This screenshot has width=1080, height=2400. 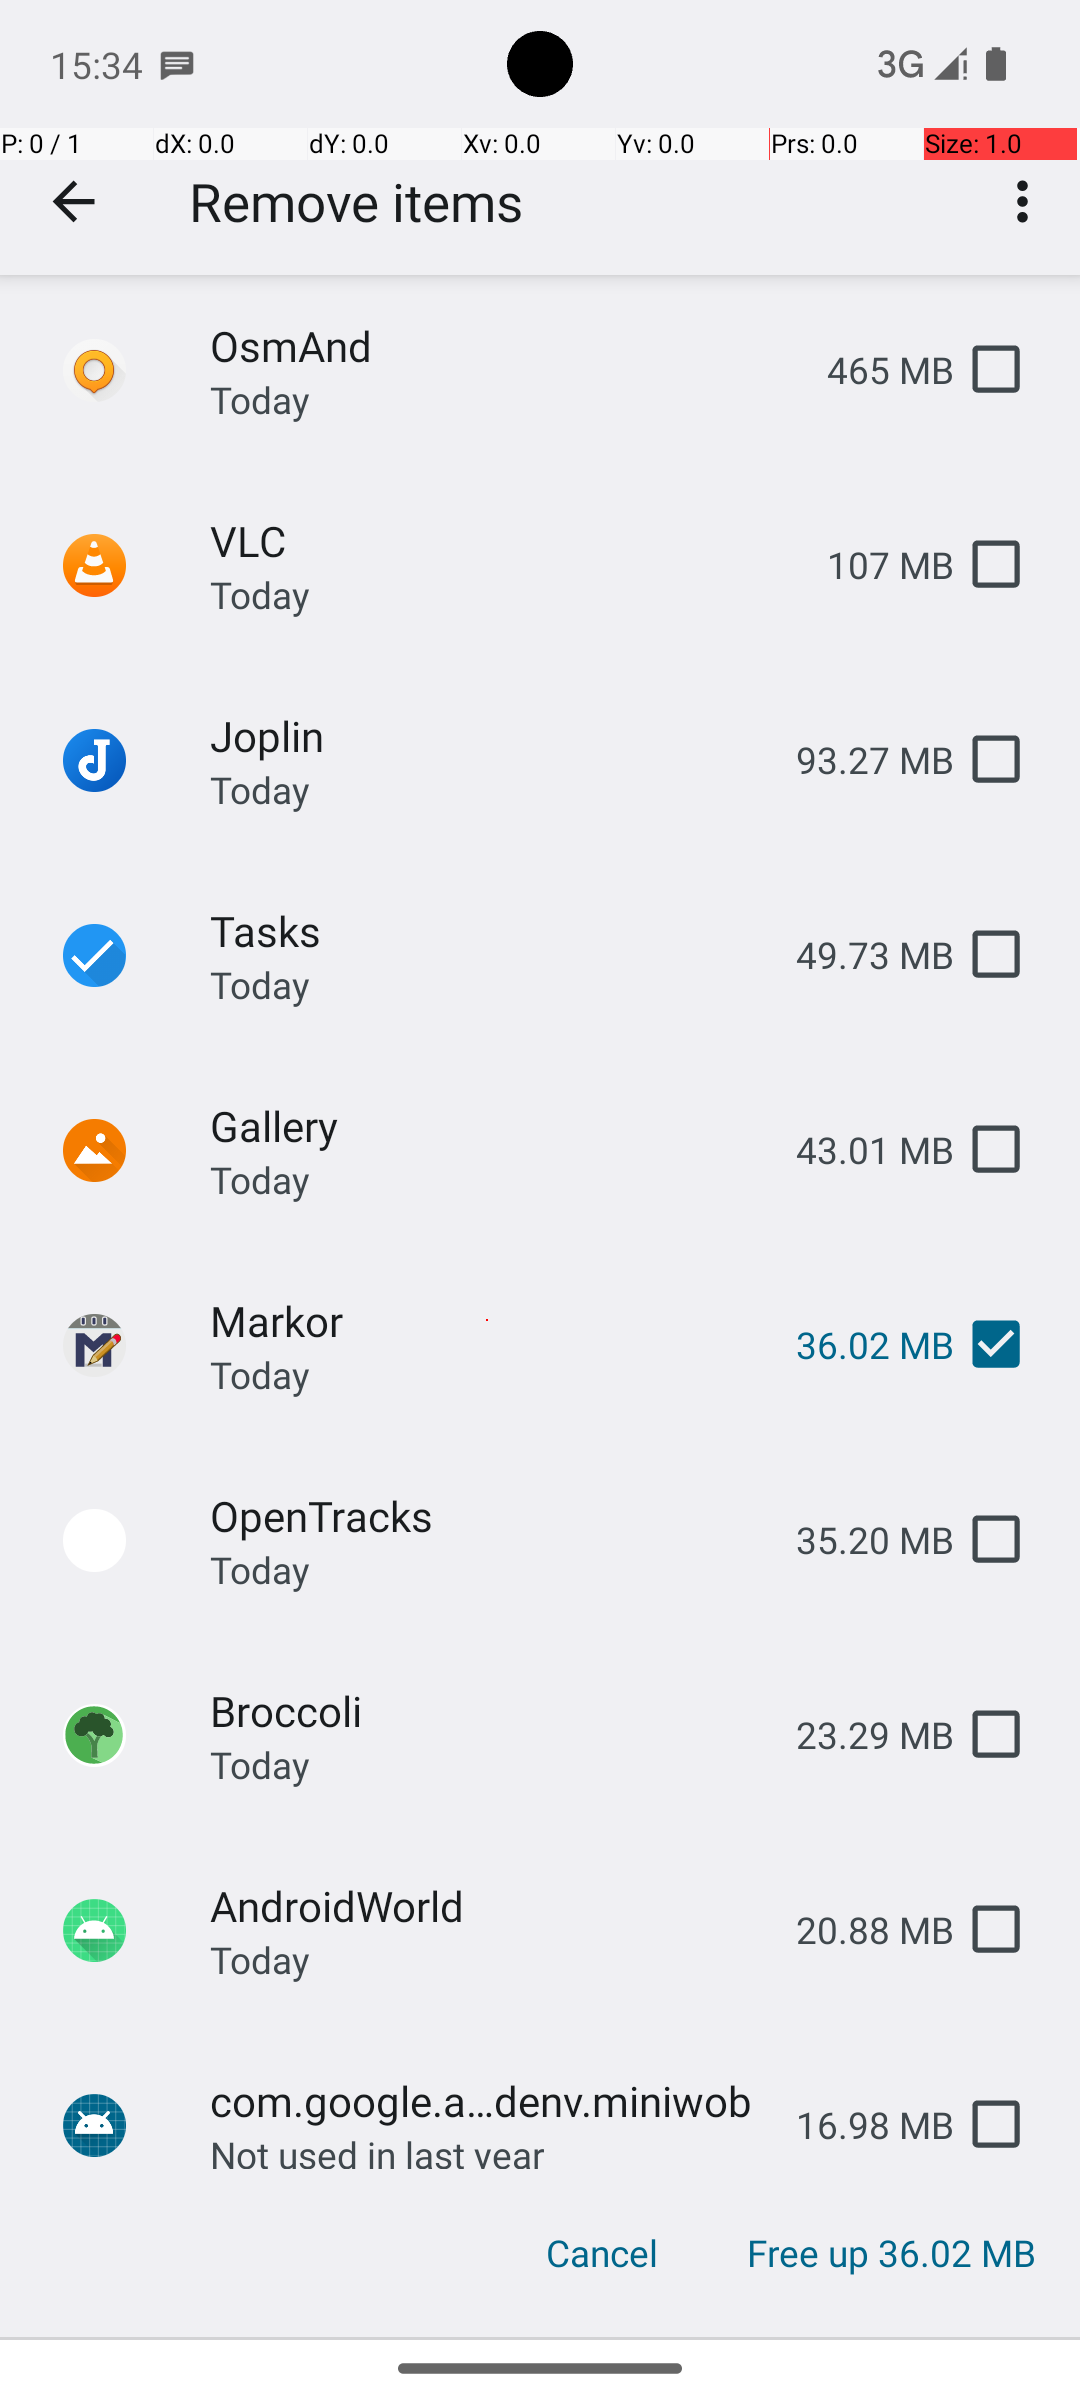 I want to click on 43.01 MB, so click(x=859, y=1150).